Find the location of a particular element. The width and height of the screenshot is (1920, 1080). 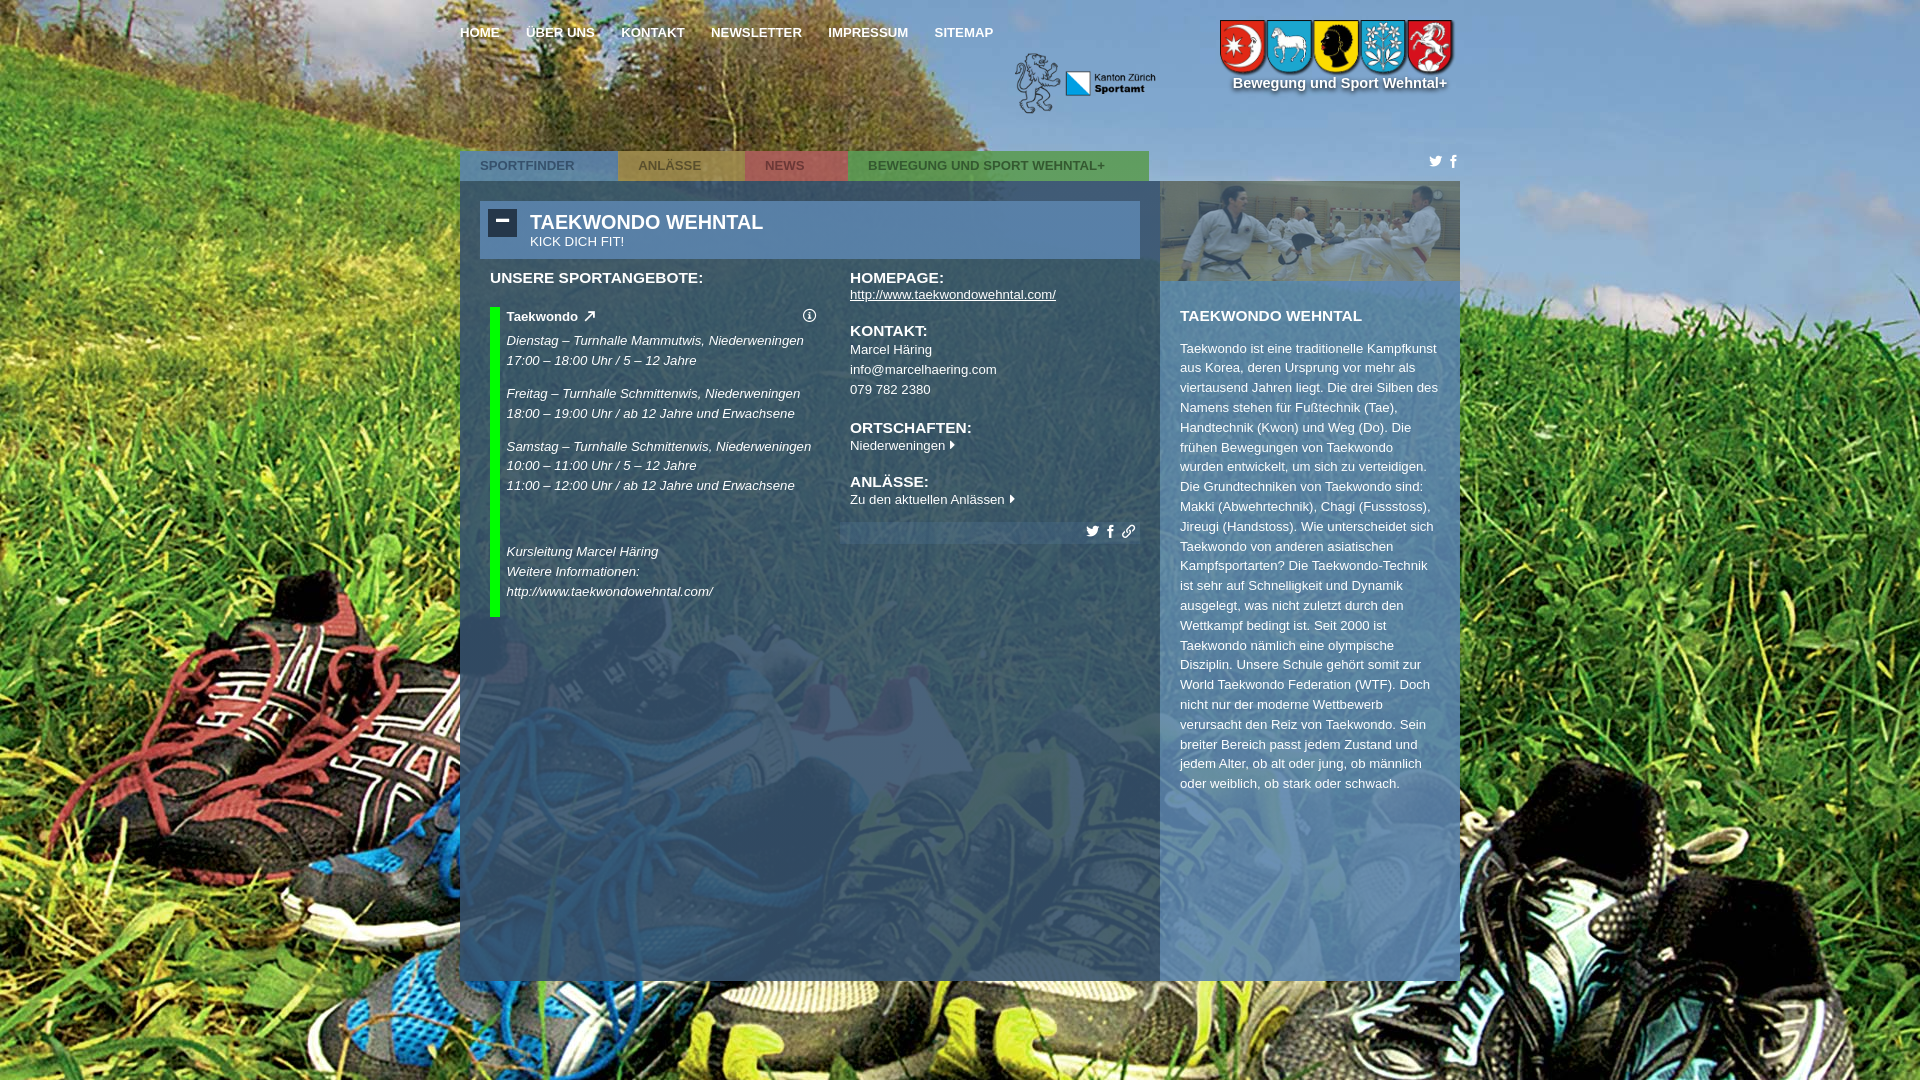

IMPRESSUM is located at coordinates (868, 32).